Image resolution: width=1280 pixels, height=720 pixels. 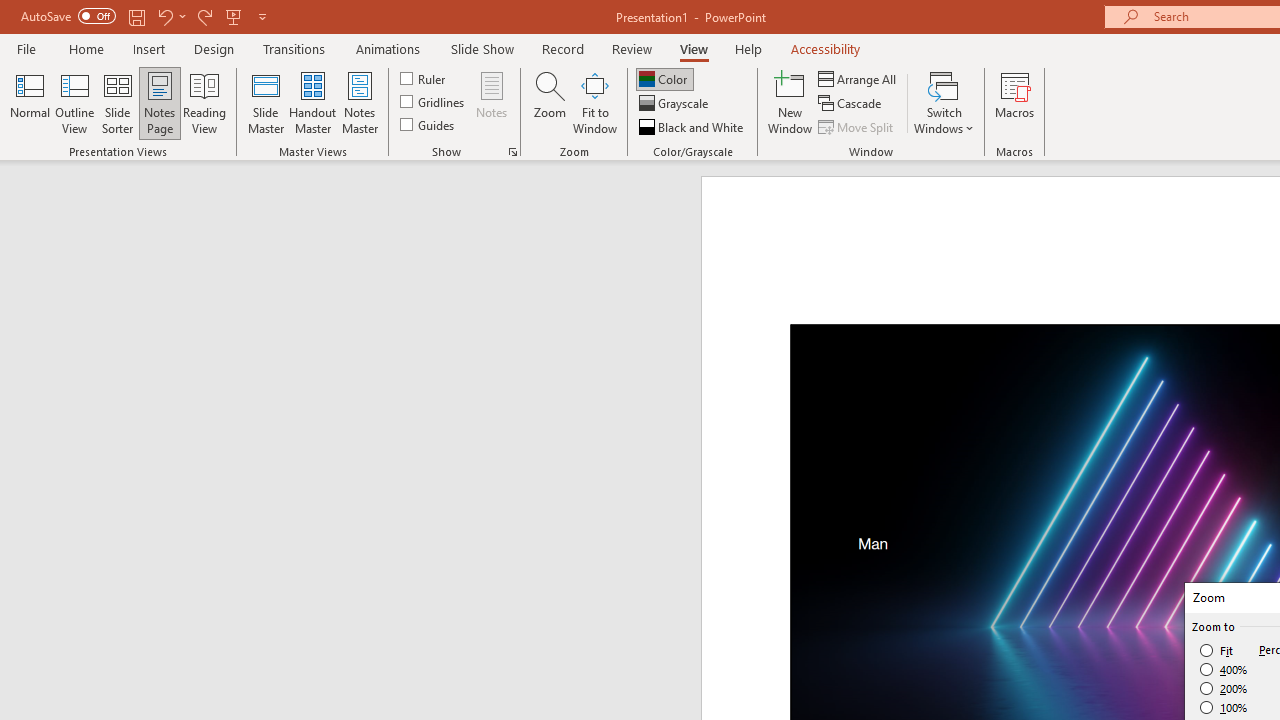 I want to click on 200%, so click(x=1224, y=688).